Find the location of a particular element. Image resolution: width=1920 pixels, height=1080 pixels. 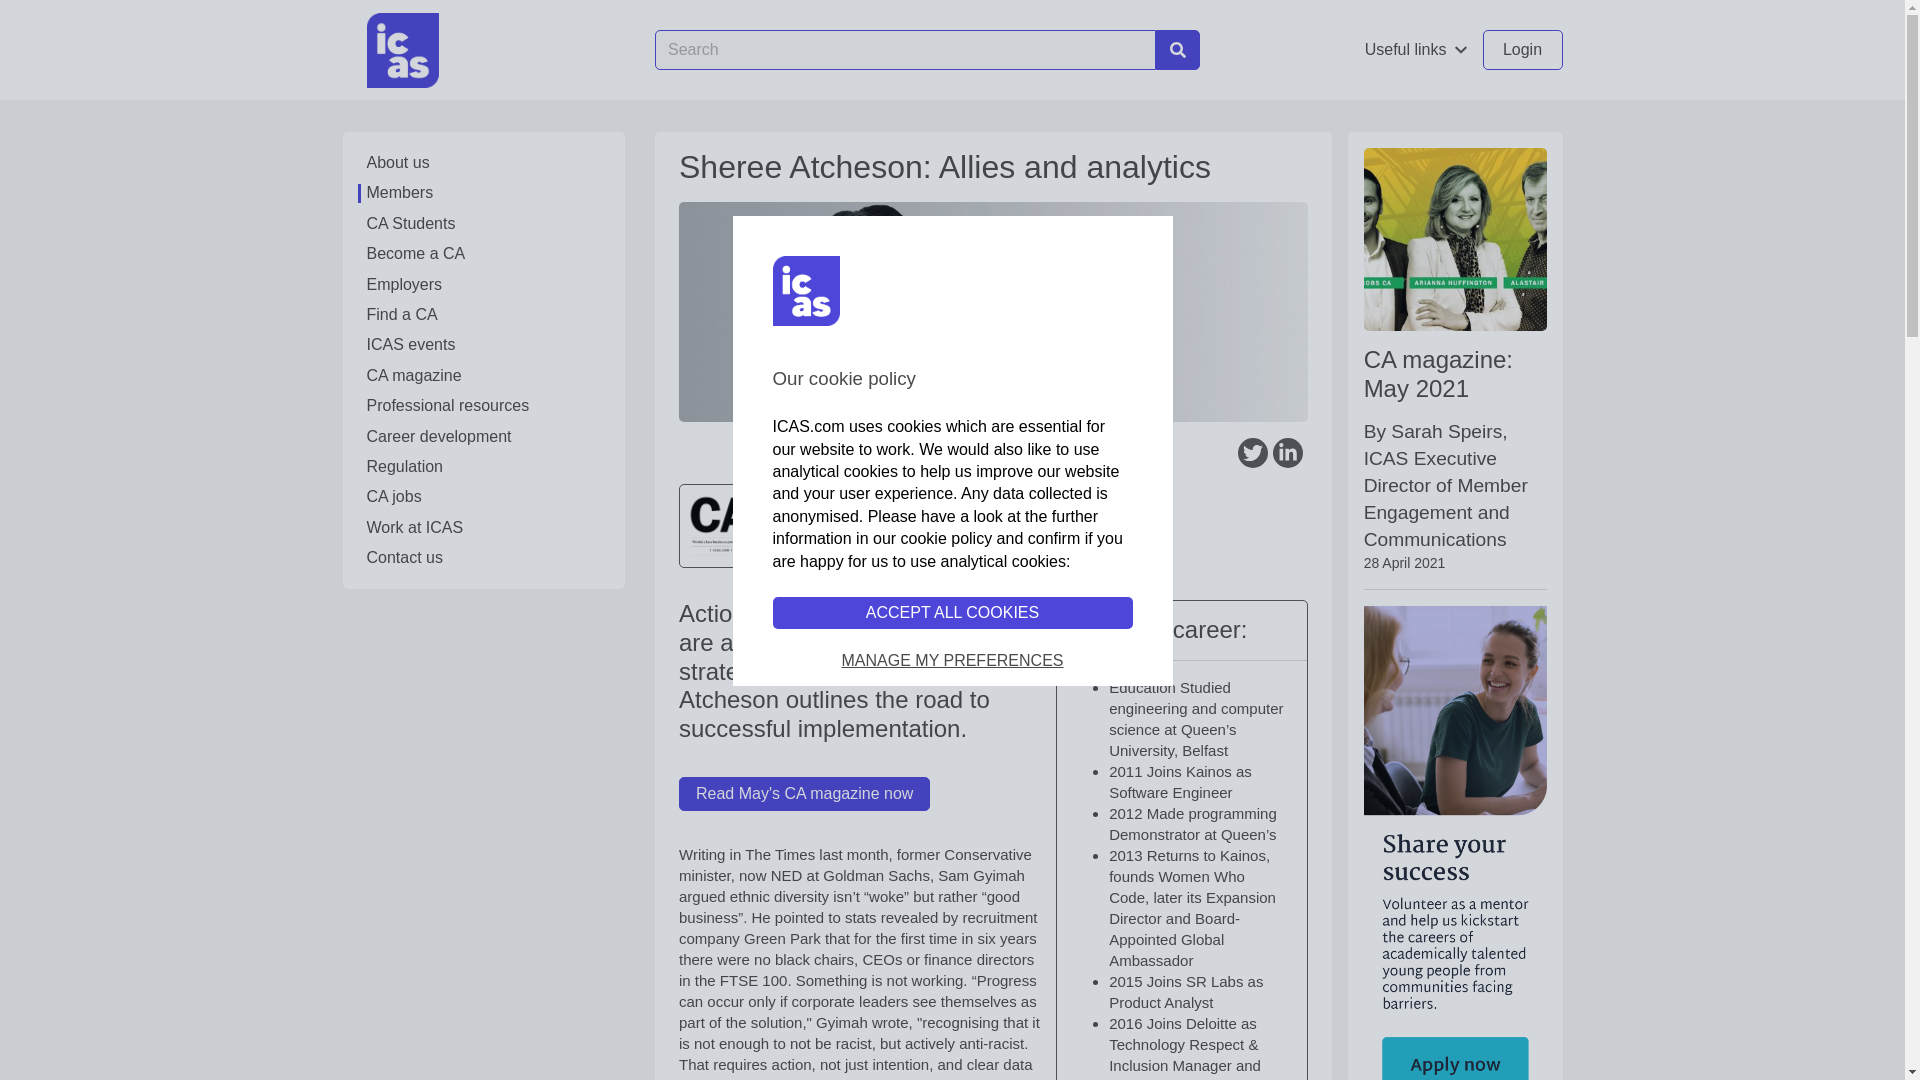

Search is located at coordinates (1178, 50).